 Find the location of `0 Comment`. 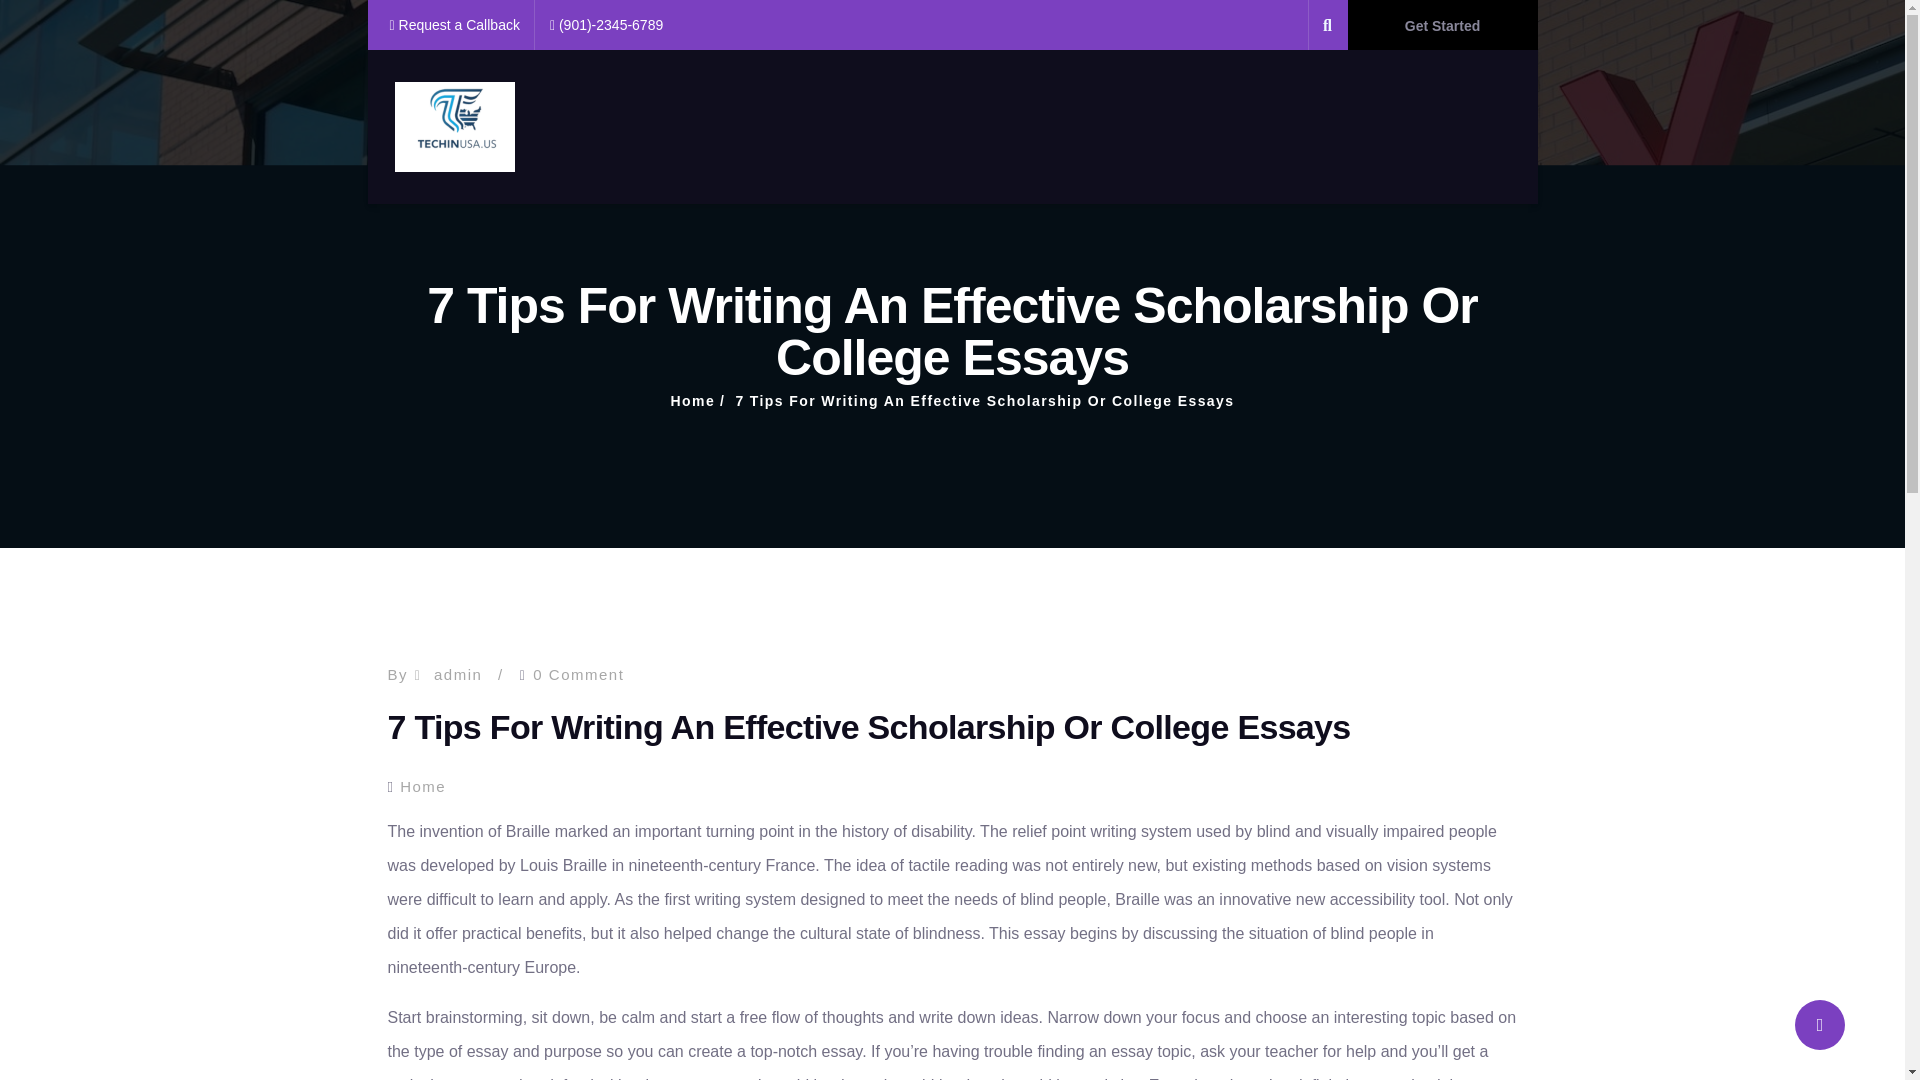

0 Comment is located at coordinates (578, 674).